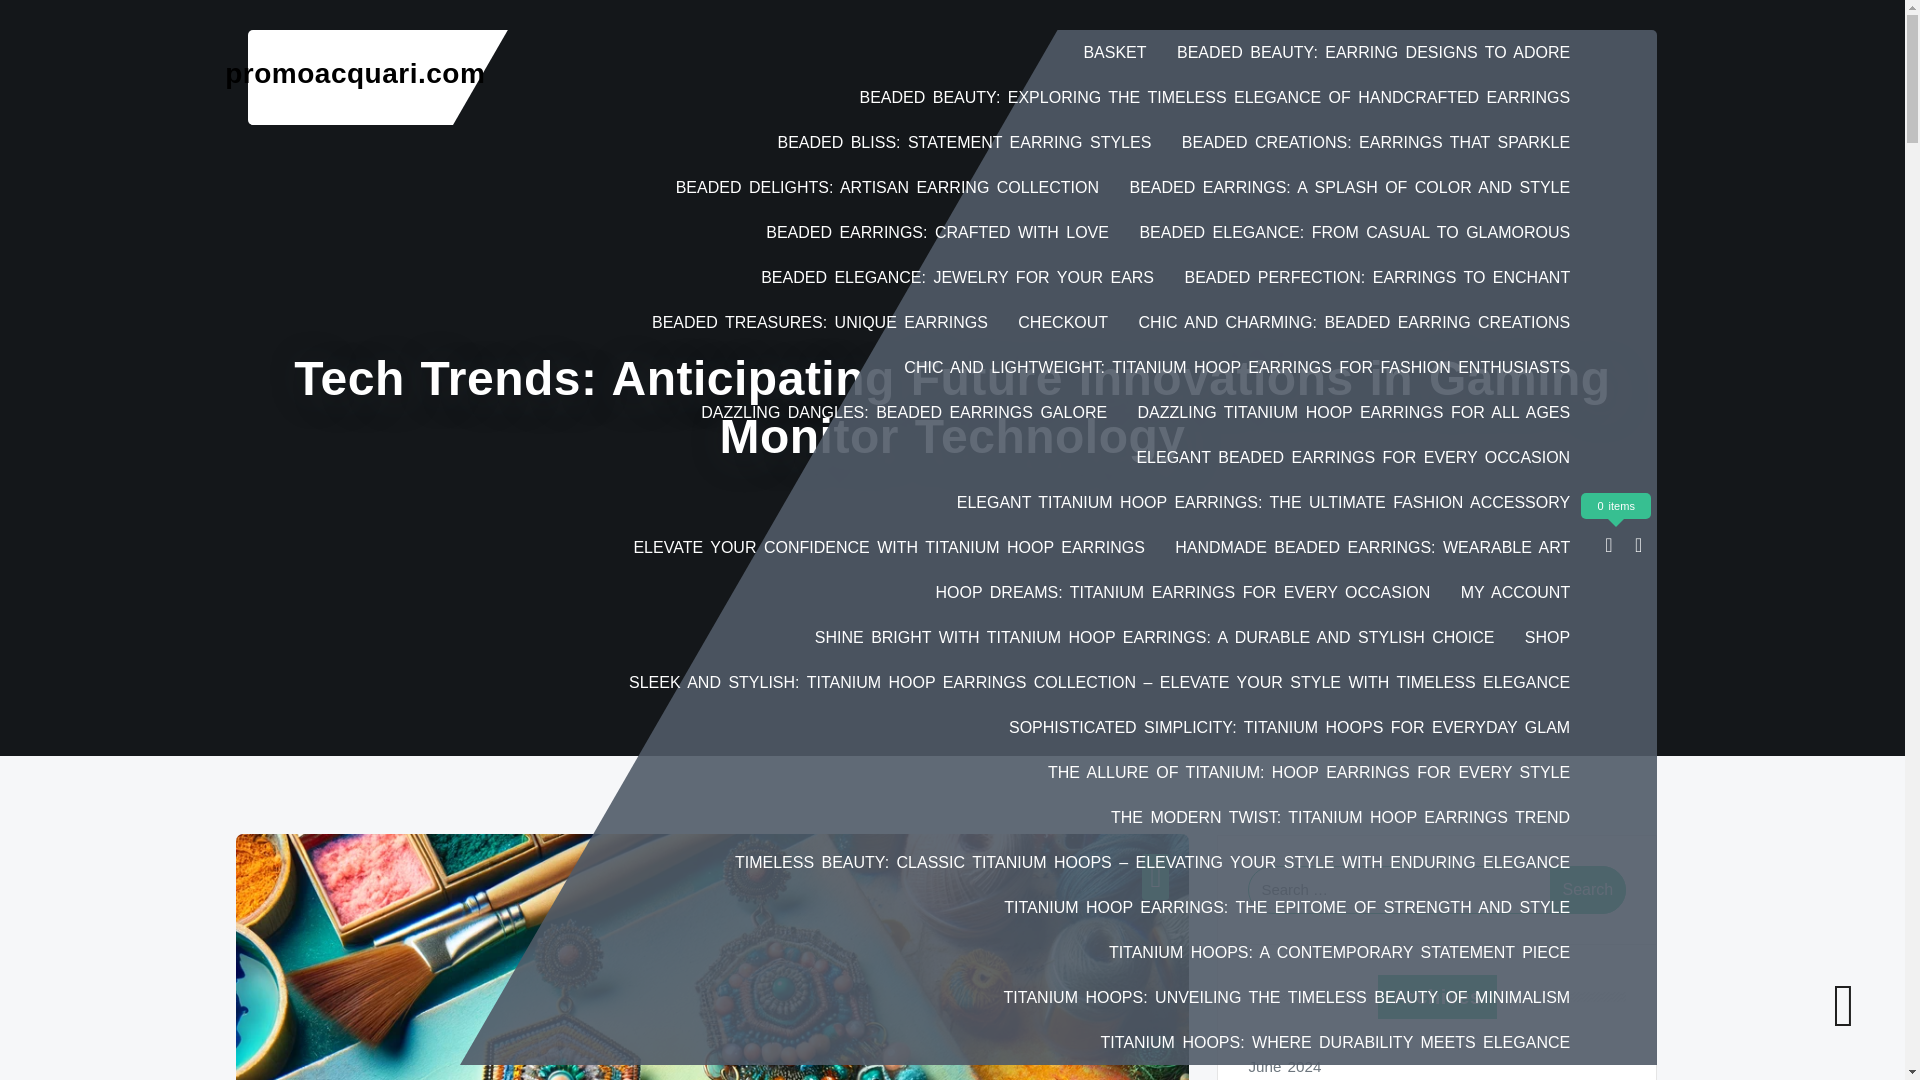 This screenshot has height=1080, width=1920. Describe the element at coordinates (1287, 997) in the screenshot. I see `TITANIUM HOOPS: UNVEILING THE TIMELESS BEAUTY OF MINIMALISM` at that location.